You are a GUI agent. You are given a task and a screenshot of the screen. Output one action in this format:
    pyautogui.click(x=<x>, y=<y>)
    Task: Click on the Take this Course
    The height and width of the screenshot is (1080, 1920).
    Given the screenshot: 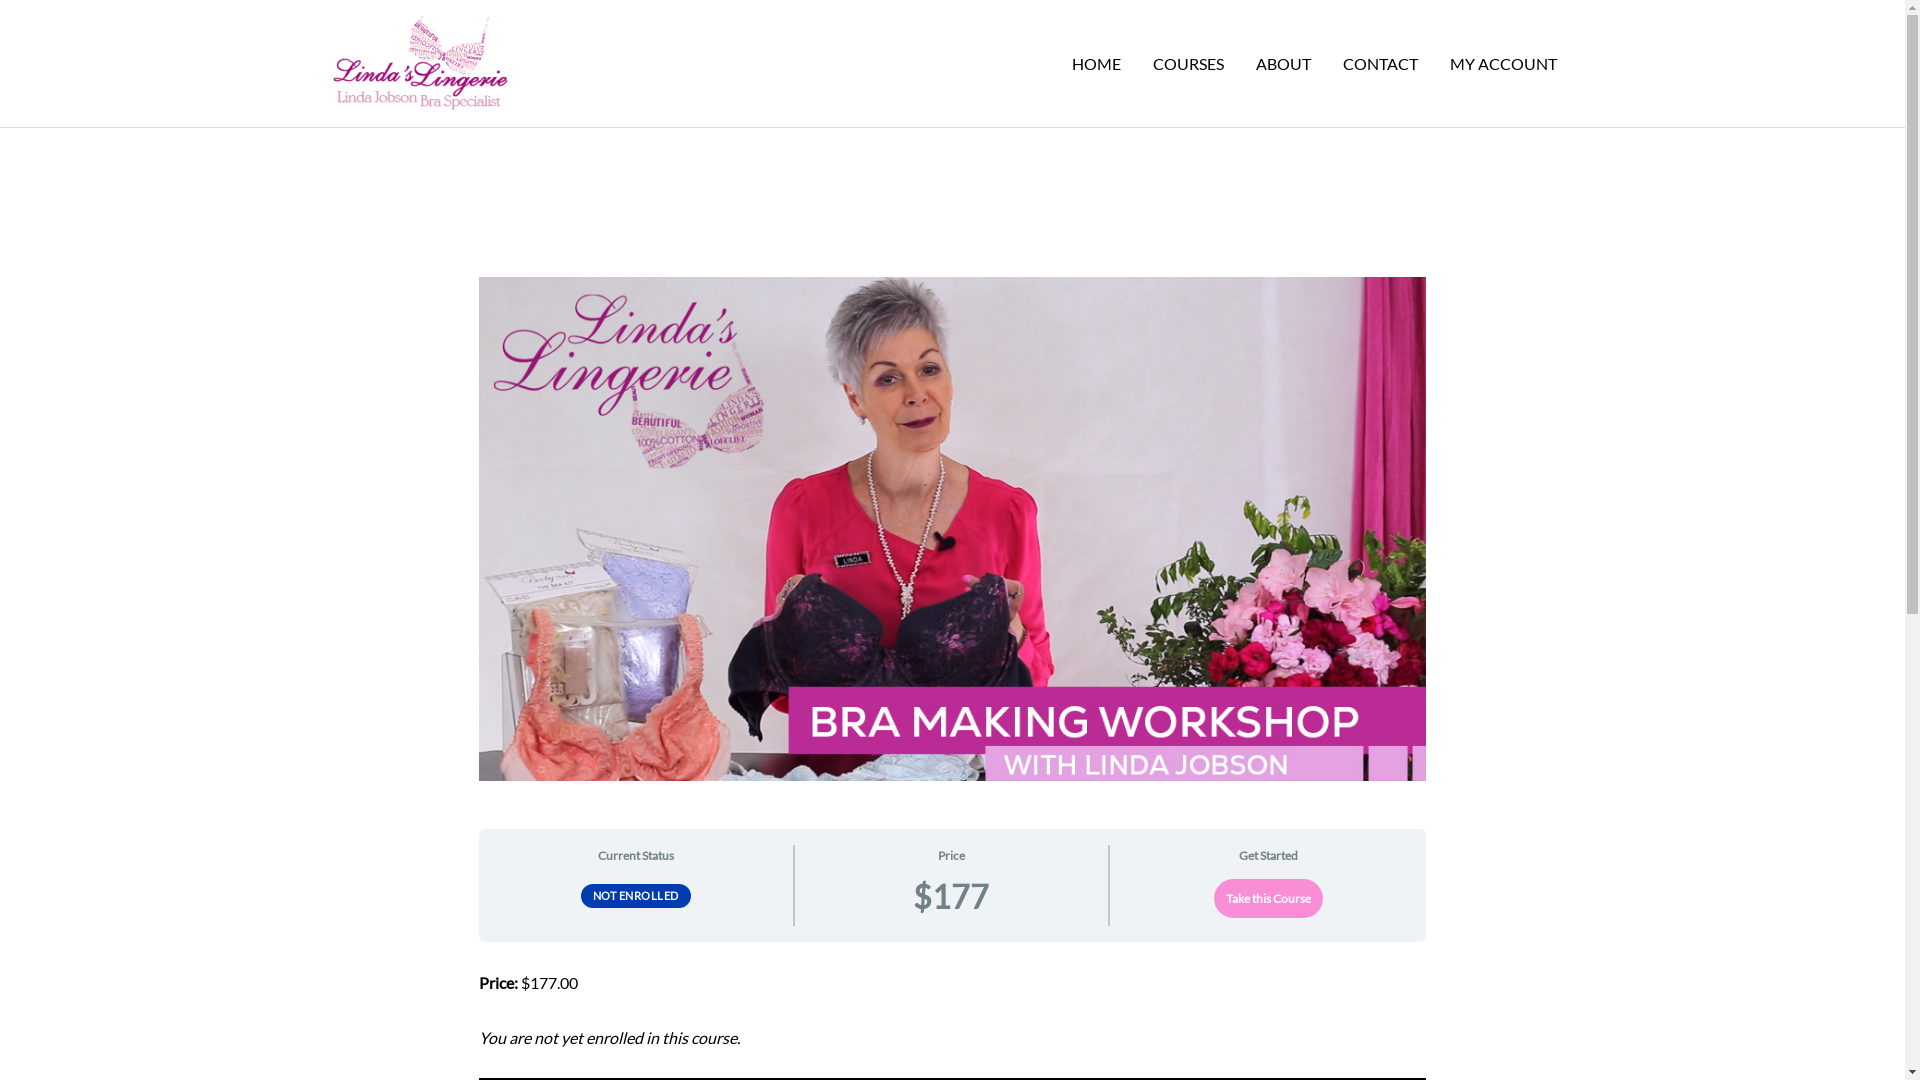 What is the action you would take?
    pyautogui.click(x=1268, y=898)
    